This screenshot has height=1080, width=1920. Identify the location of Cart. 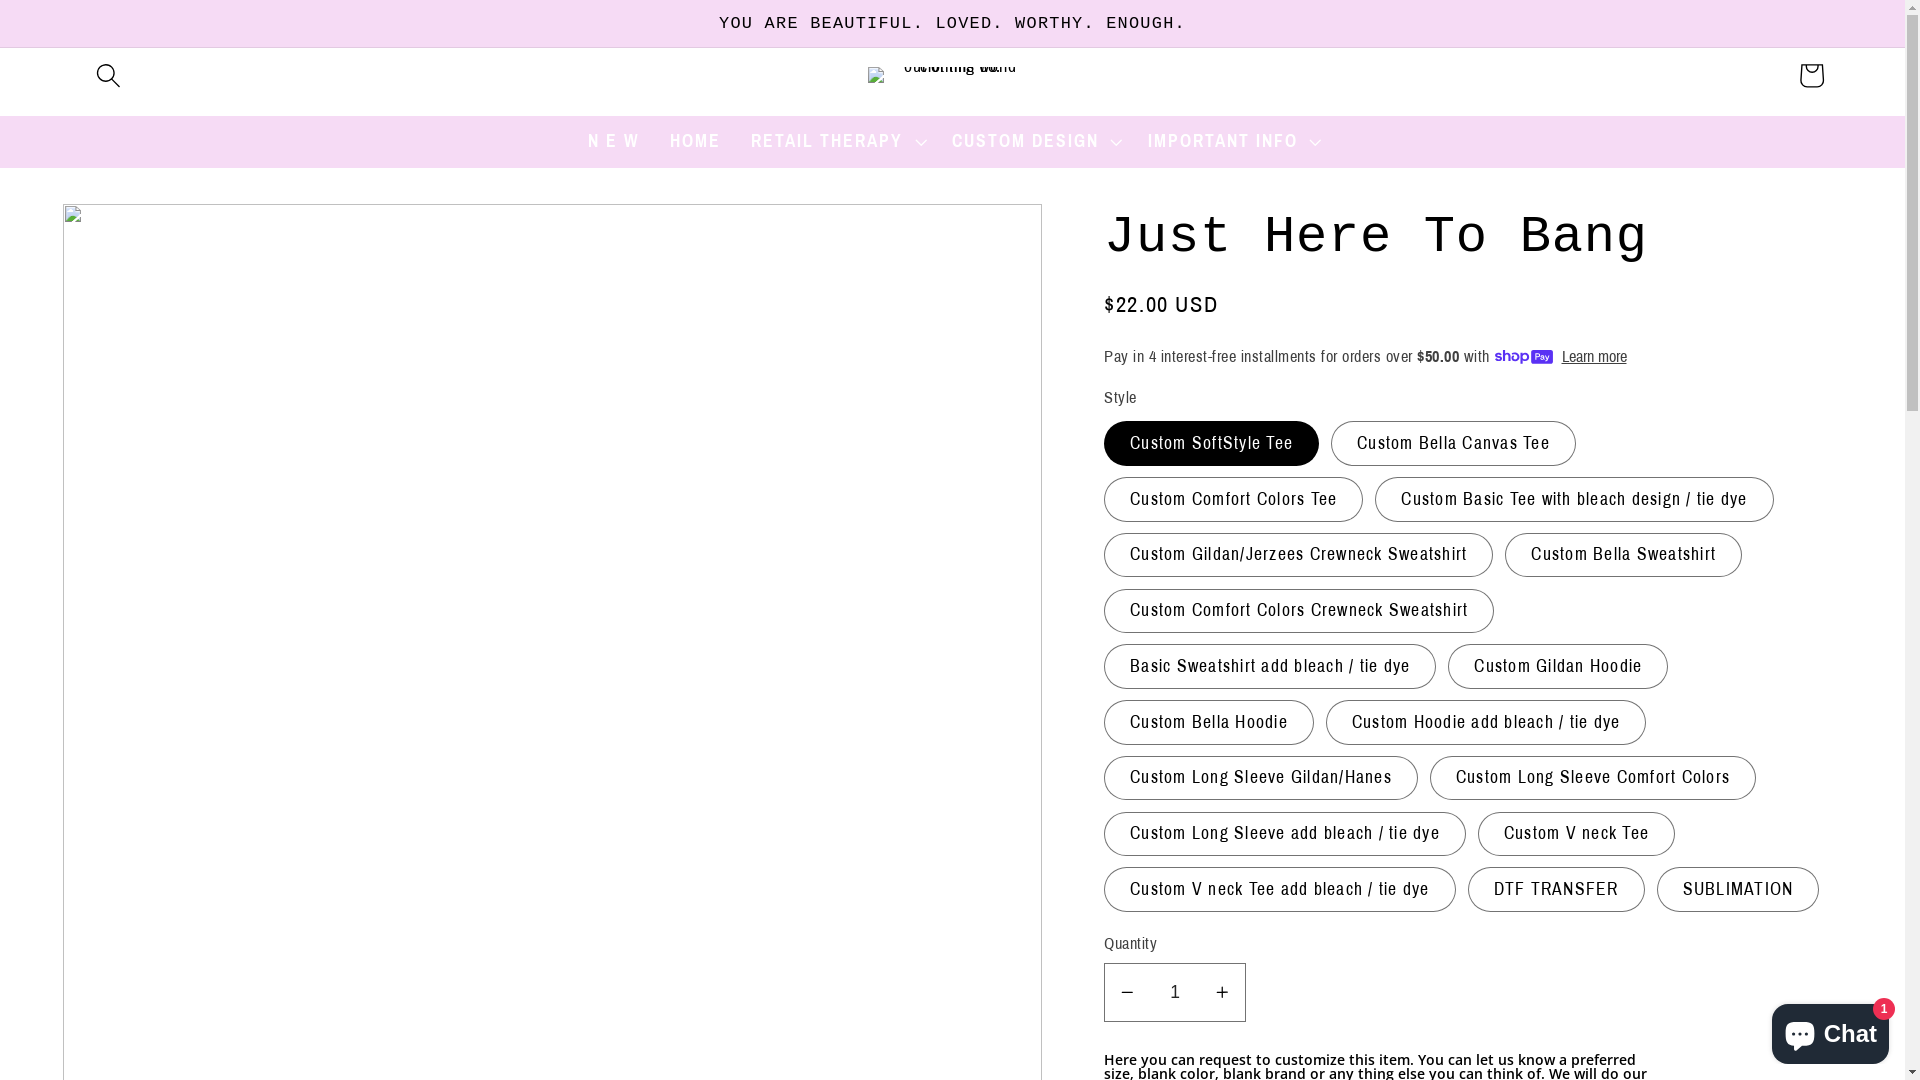
(1812, 76).